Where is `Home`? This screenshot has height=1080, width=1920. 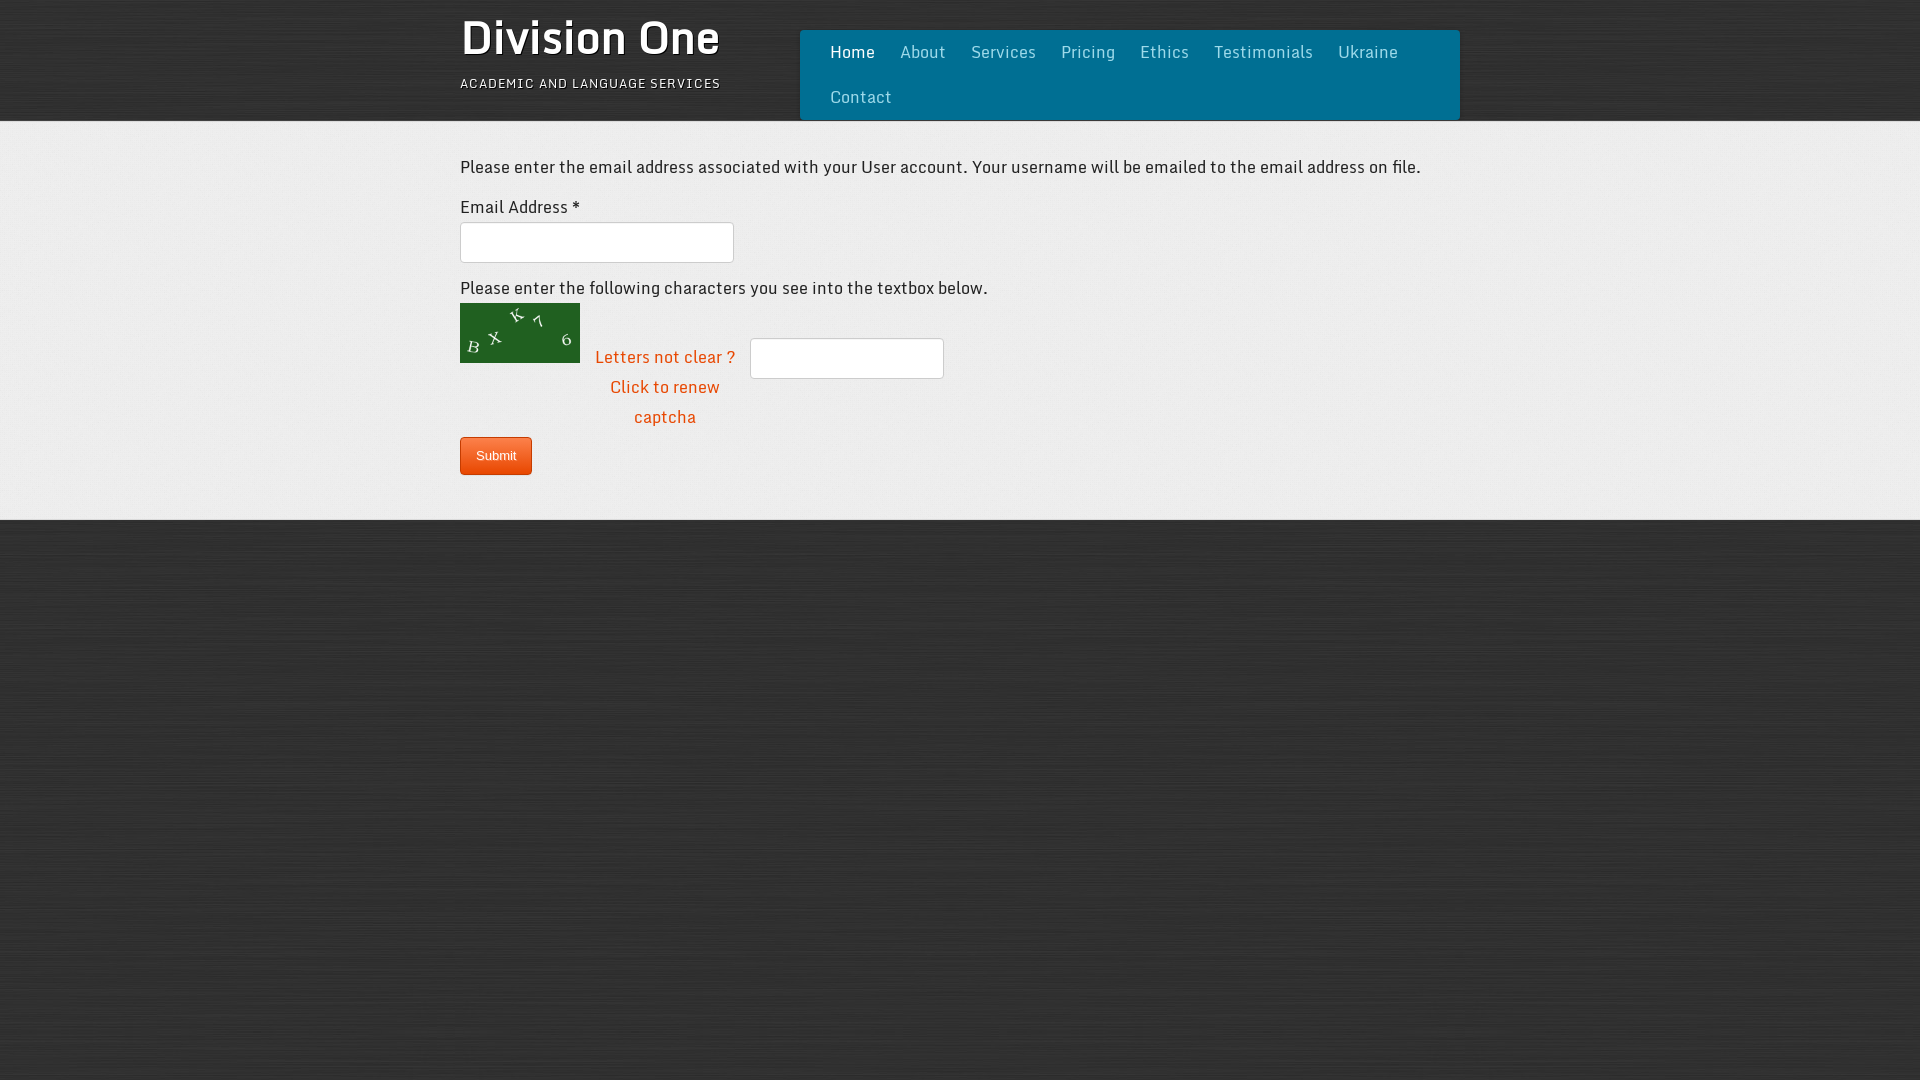 Home is located at coordinates (852, 52).